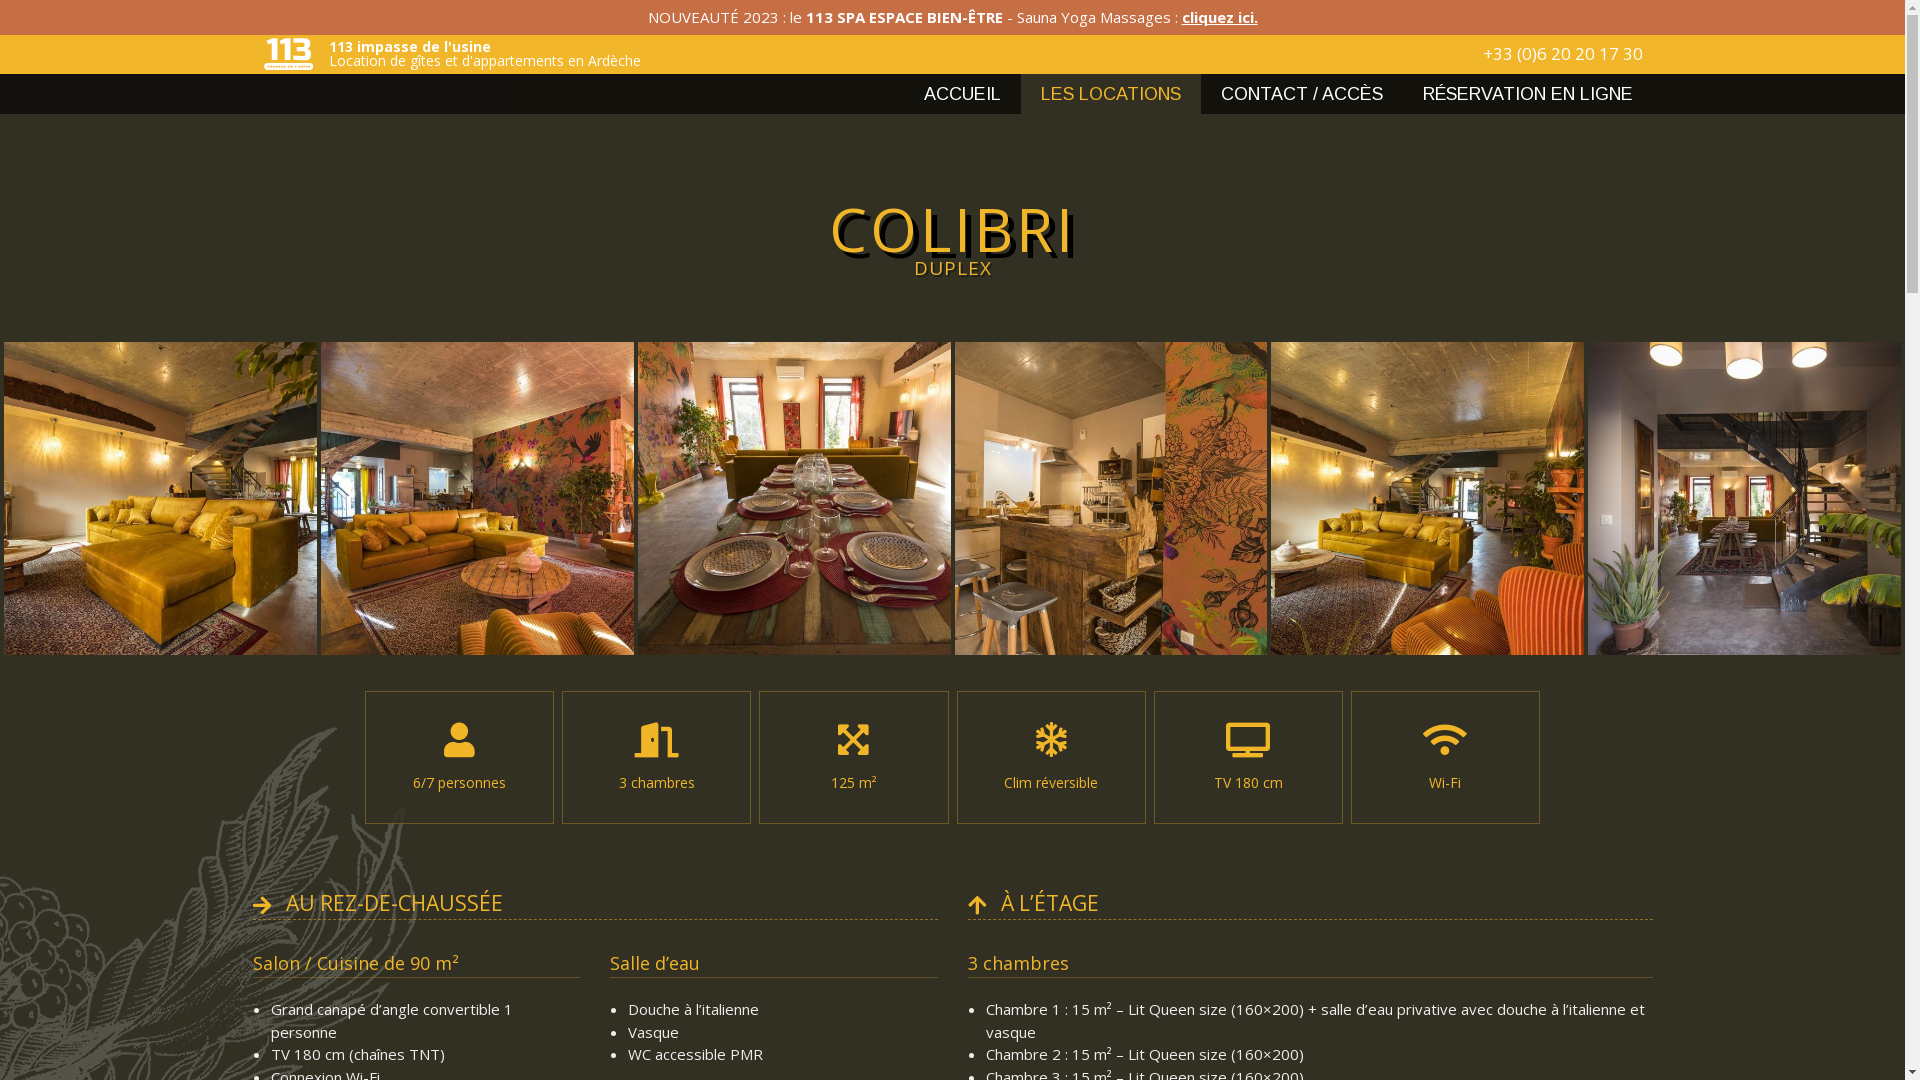 This screenshot has height=1080, width=1920. Describe the element at coordinates (160, 349) in the screenshot. I see `Appartement Duplex Colibri` at that location.